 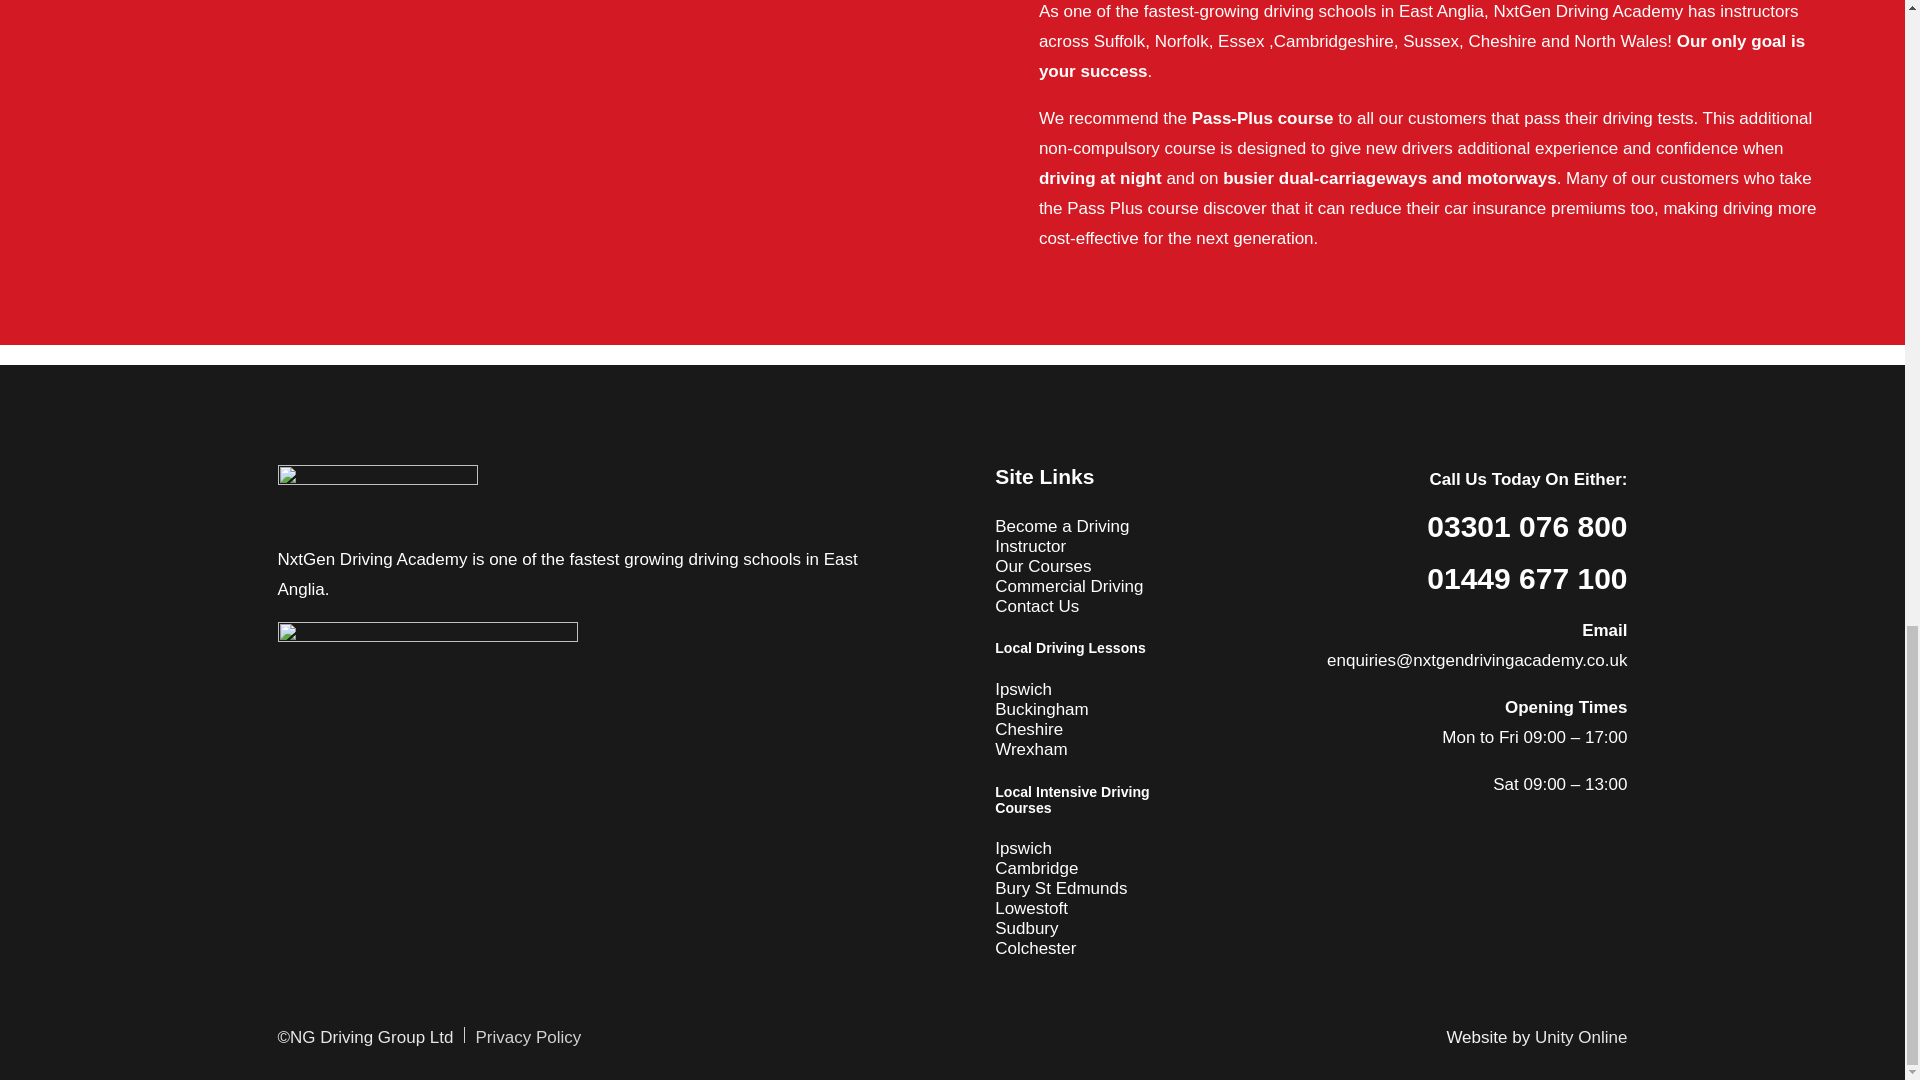 What do you see at coordinates (1042, 566) in the screenshot?
I see `Our Courses` at bounding box center [1042, 566].